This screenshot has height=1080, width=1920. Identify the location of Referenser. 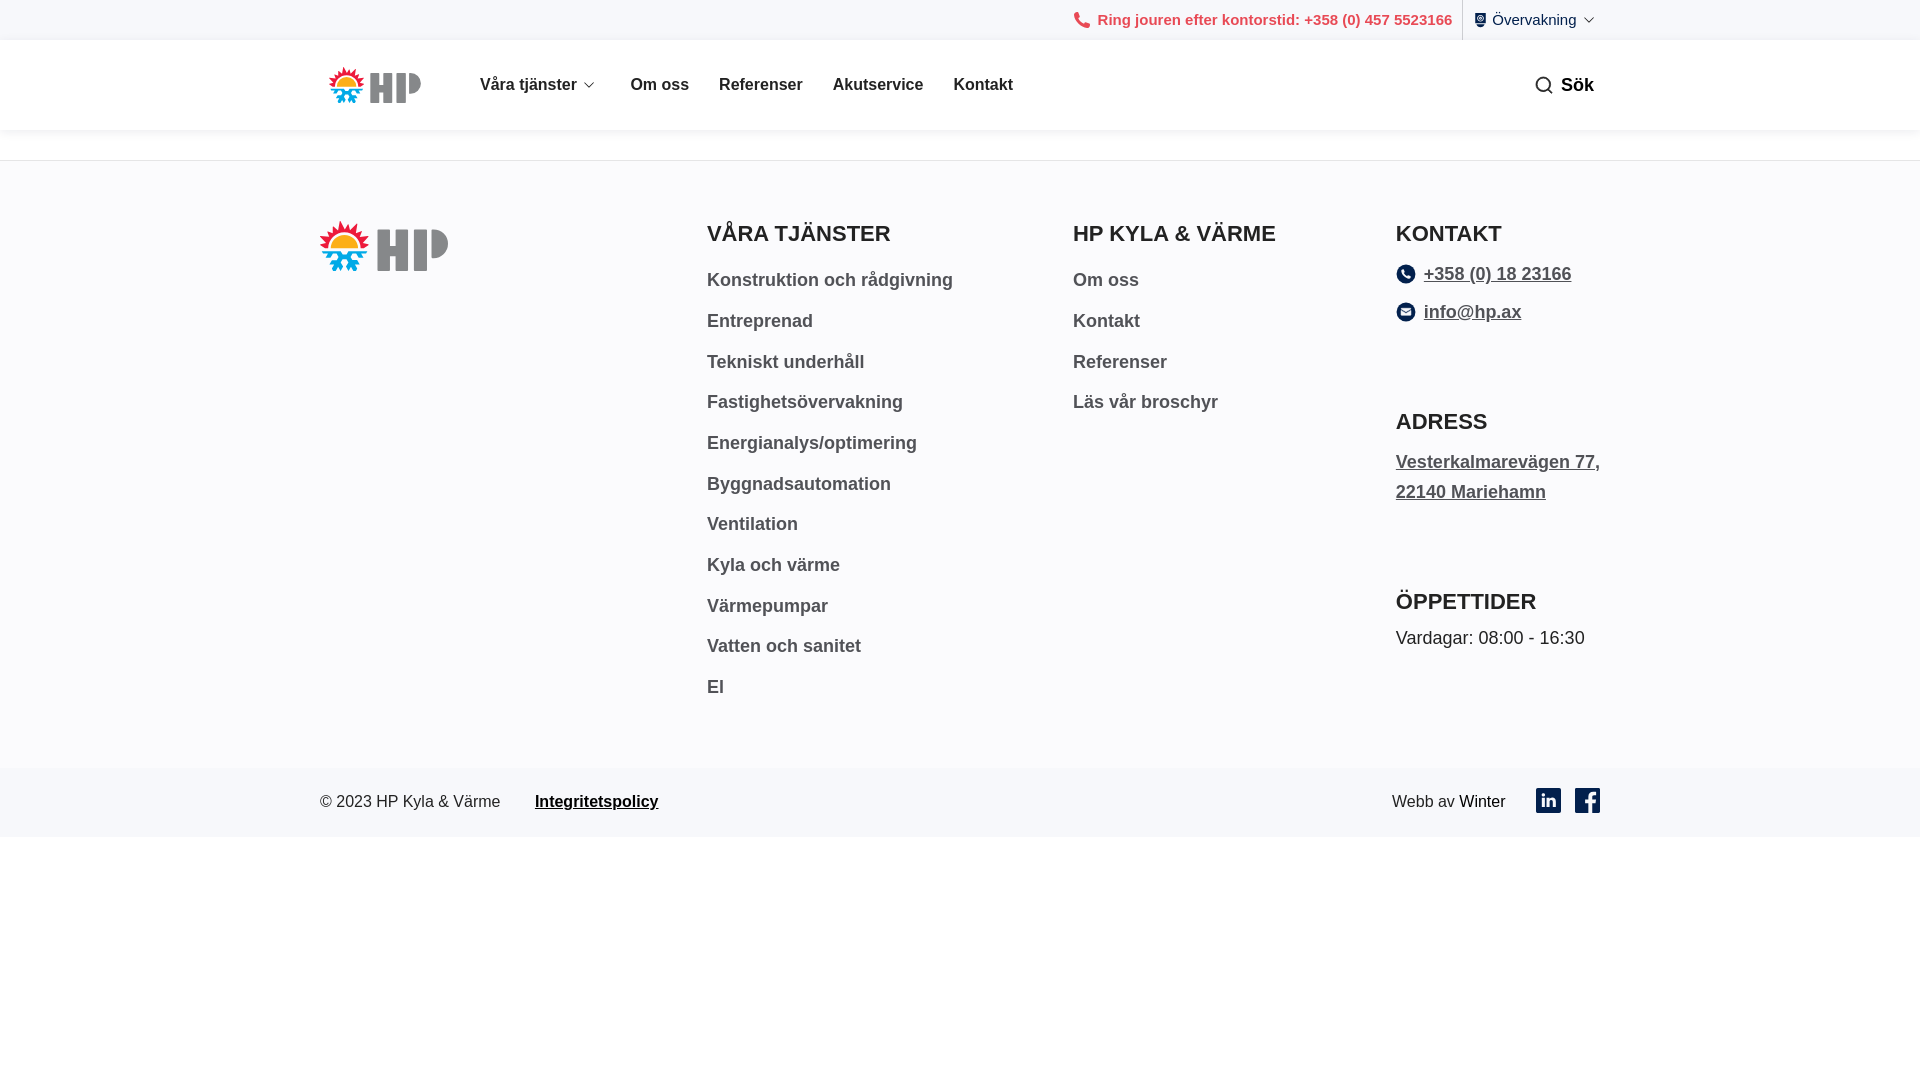
(1120, 362).